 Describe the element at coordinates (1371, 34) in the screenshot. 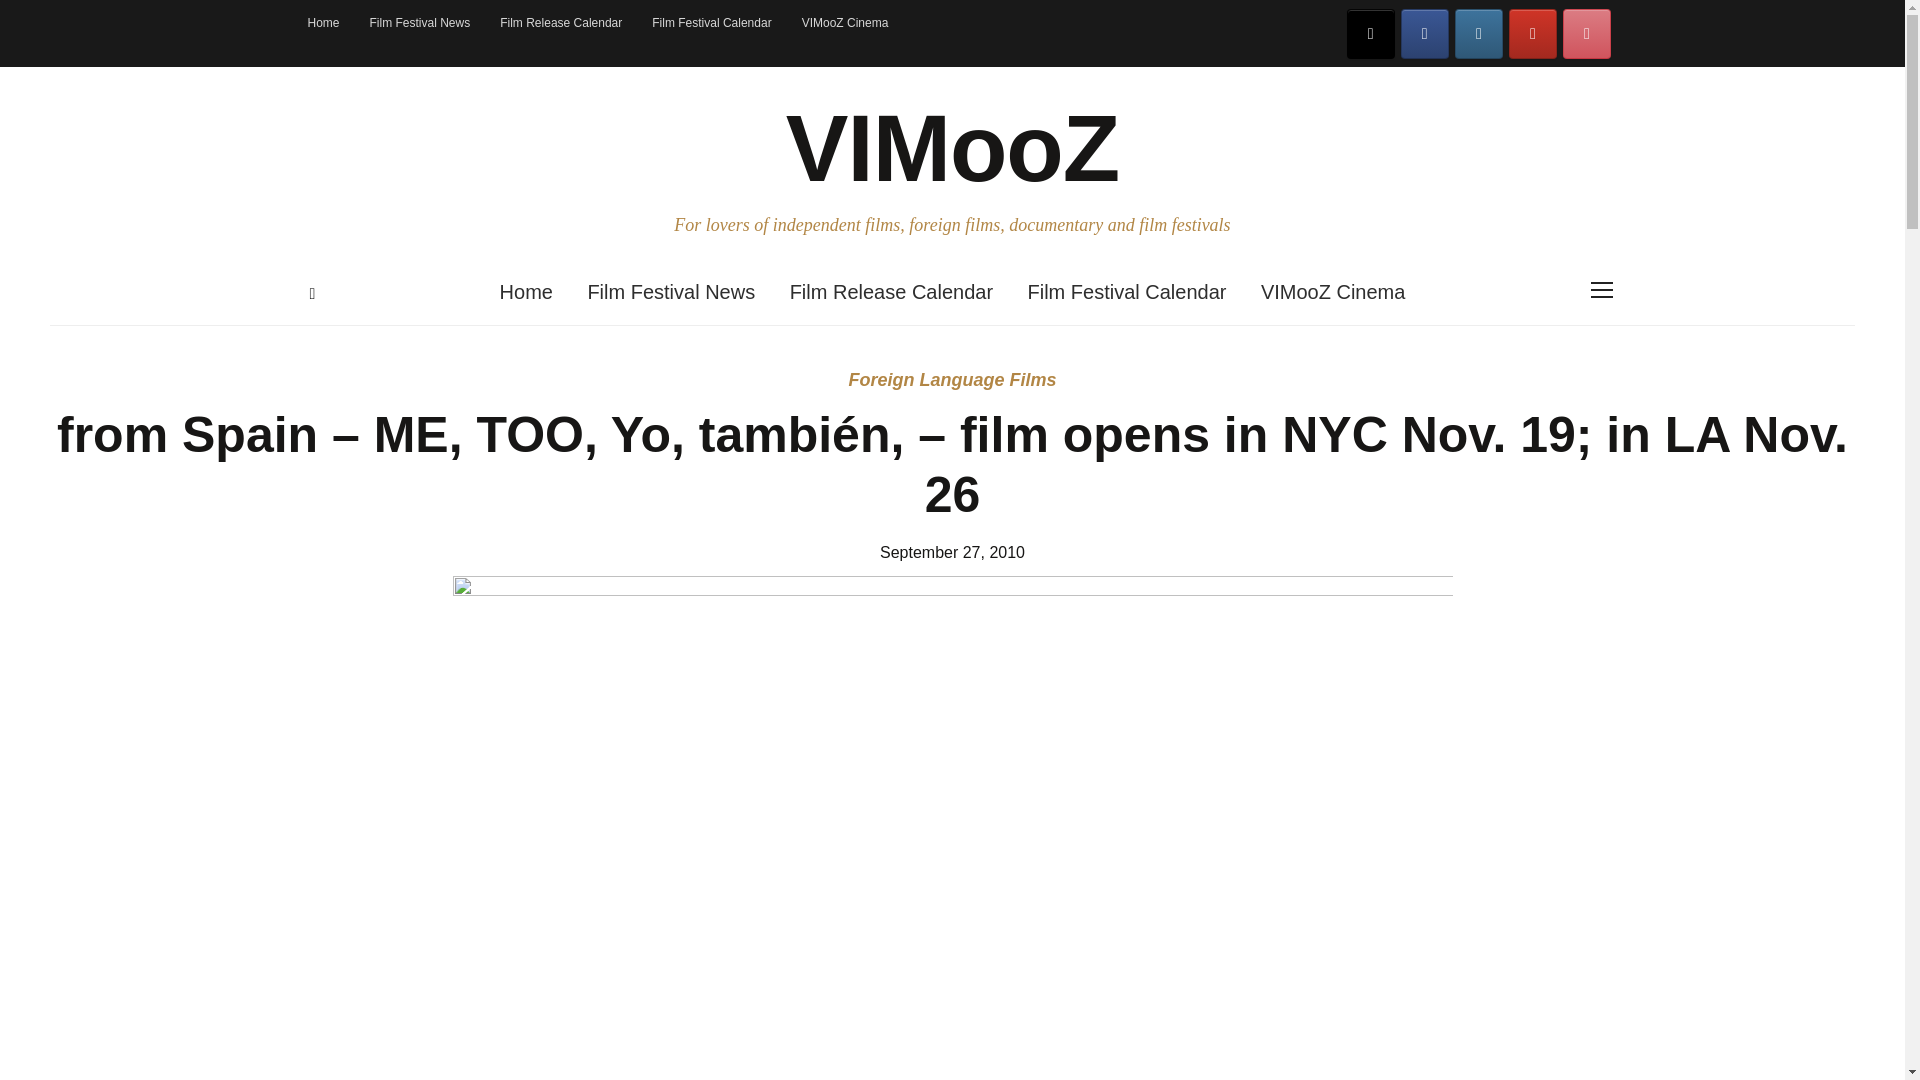

I see `VIMooZ on X Twitter` at that location.